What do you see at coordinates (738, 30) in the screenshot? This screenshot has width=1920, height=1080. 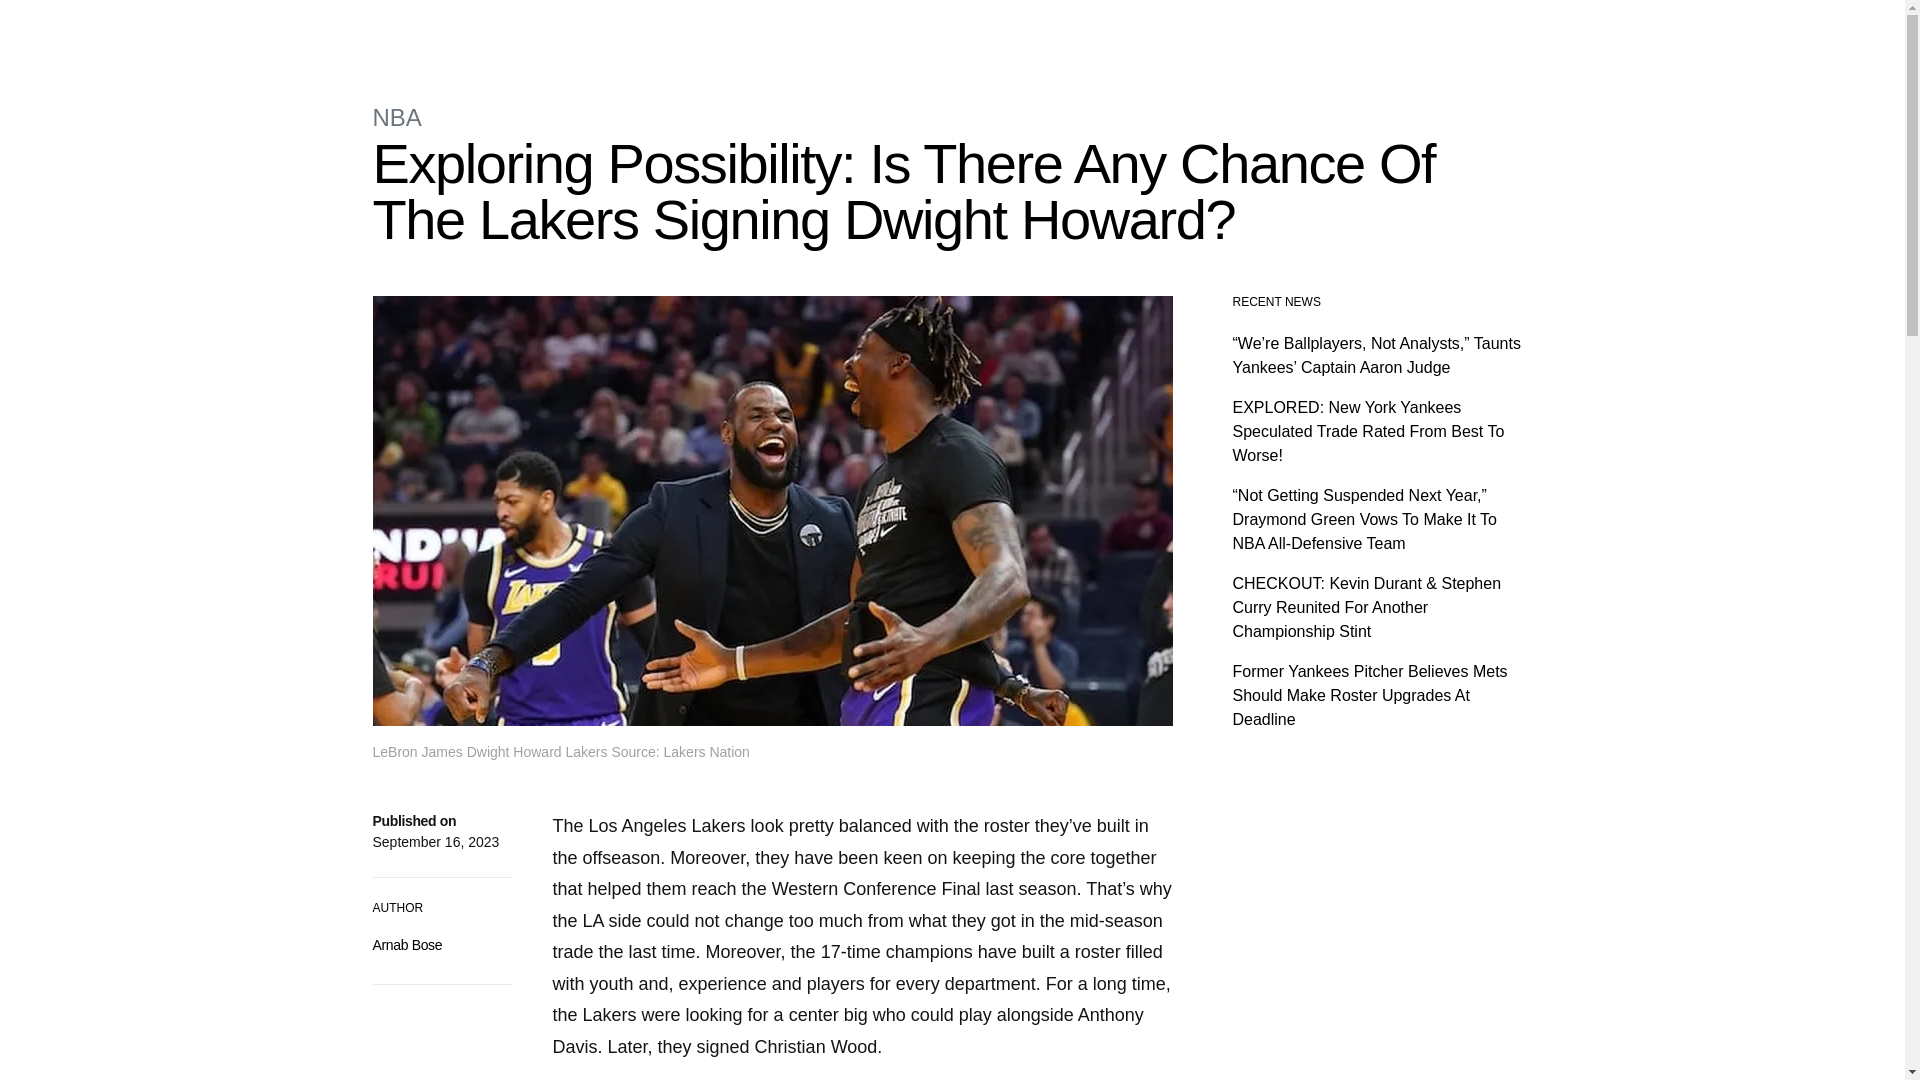 I see `Yankees` at bounding box center [738, 30].